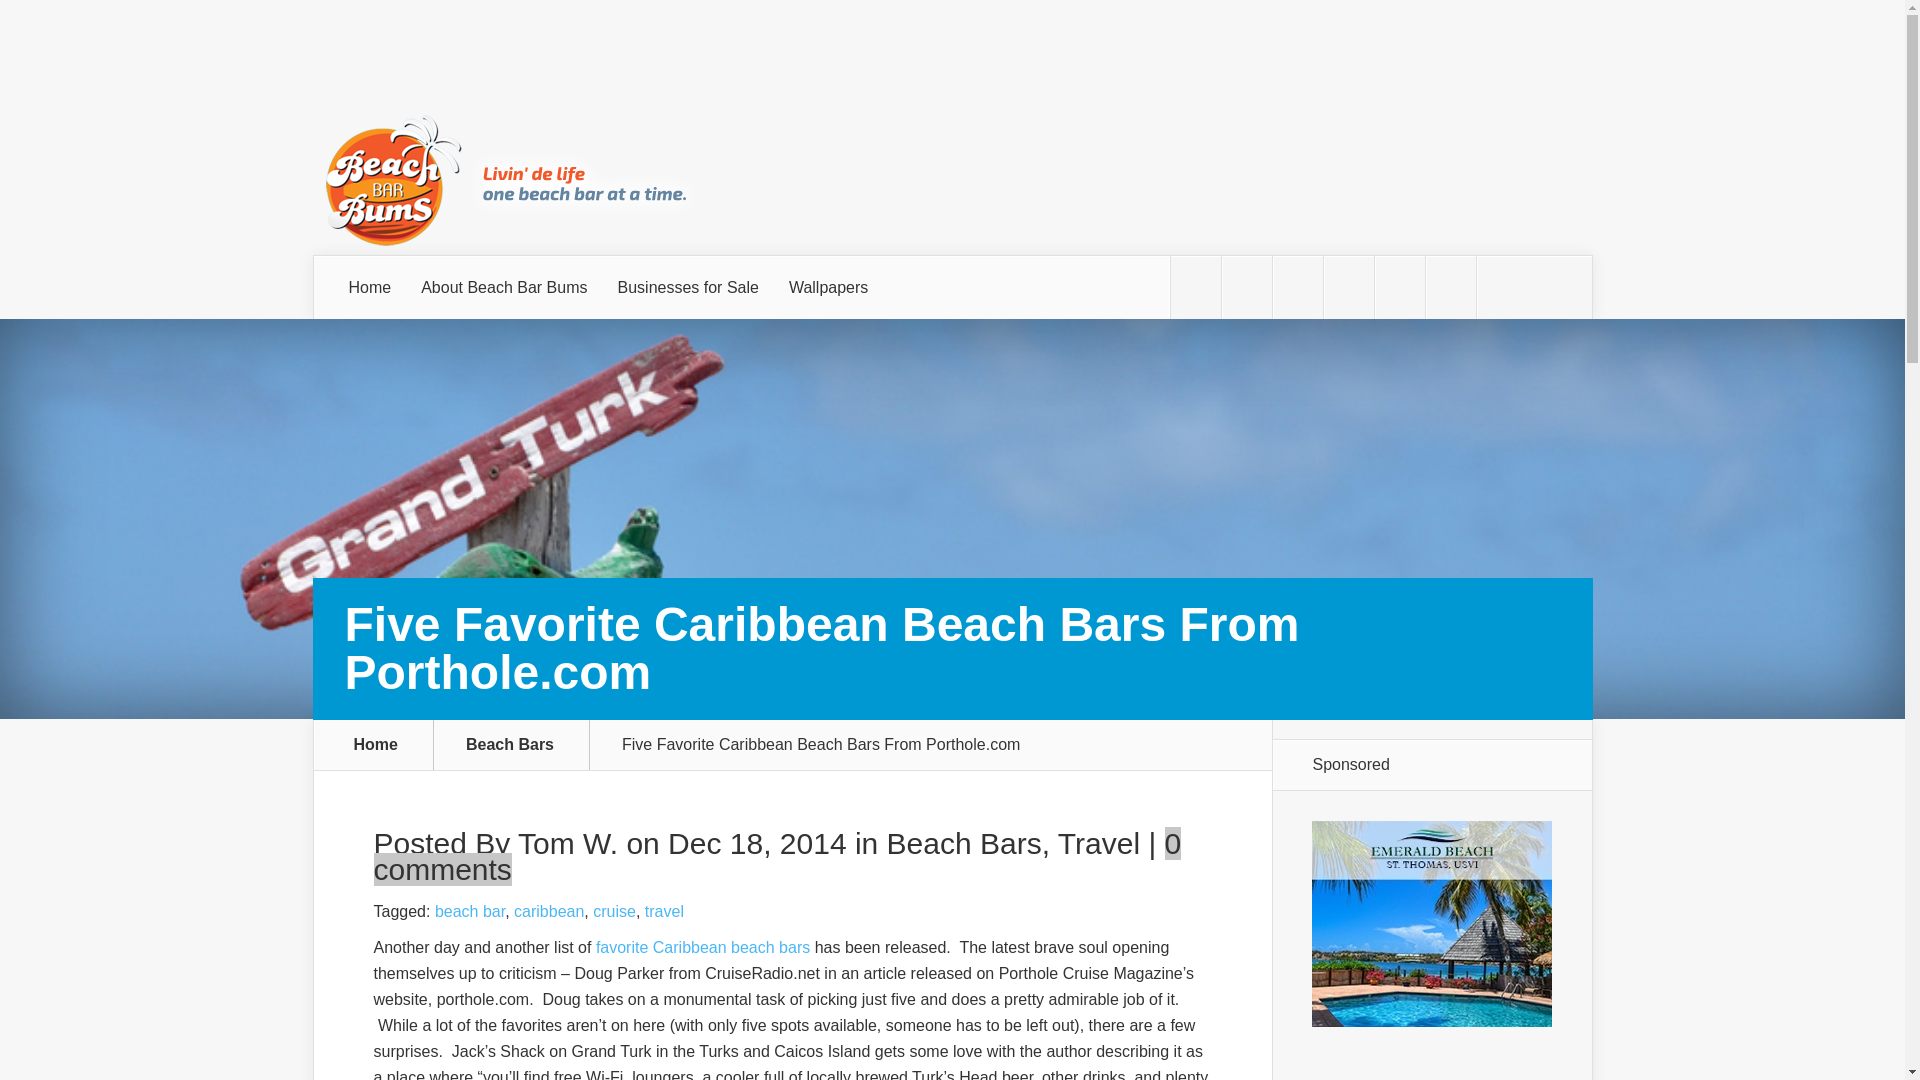  What do you see at coordinates (568, 843) in the screenshot?
I see `Posts by Tom W.` at bounding box center [568, 843].